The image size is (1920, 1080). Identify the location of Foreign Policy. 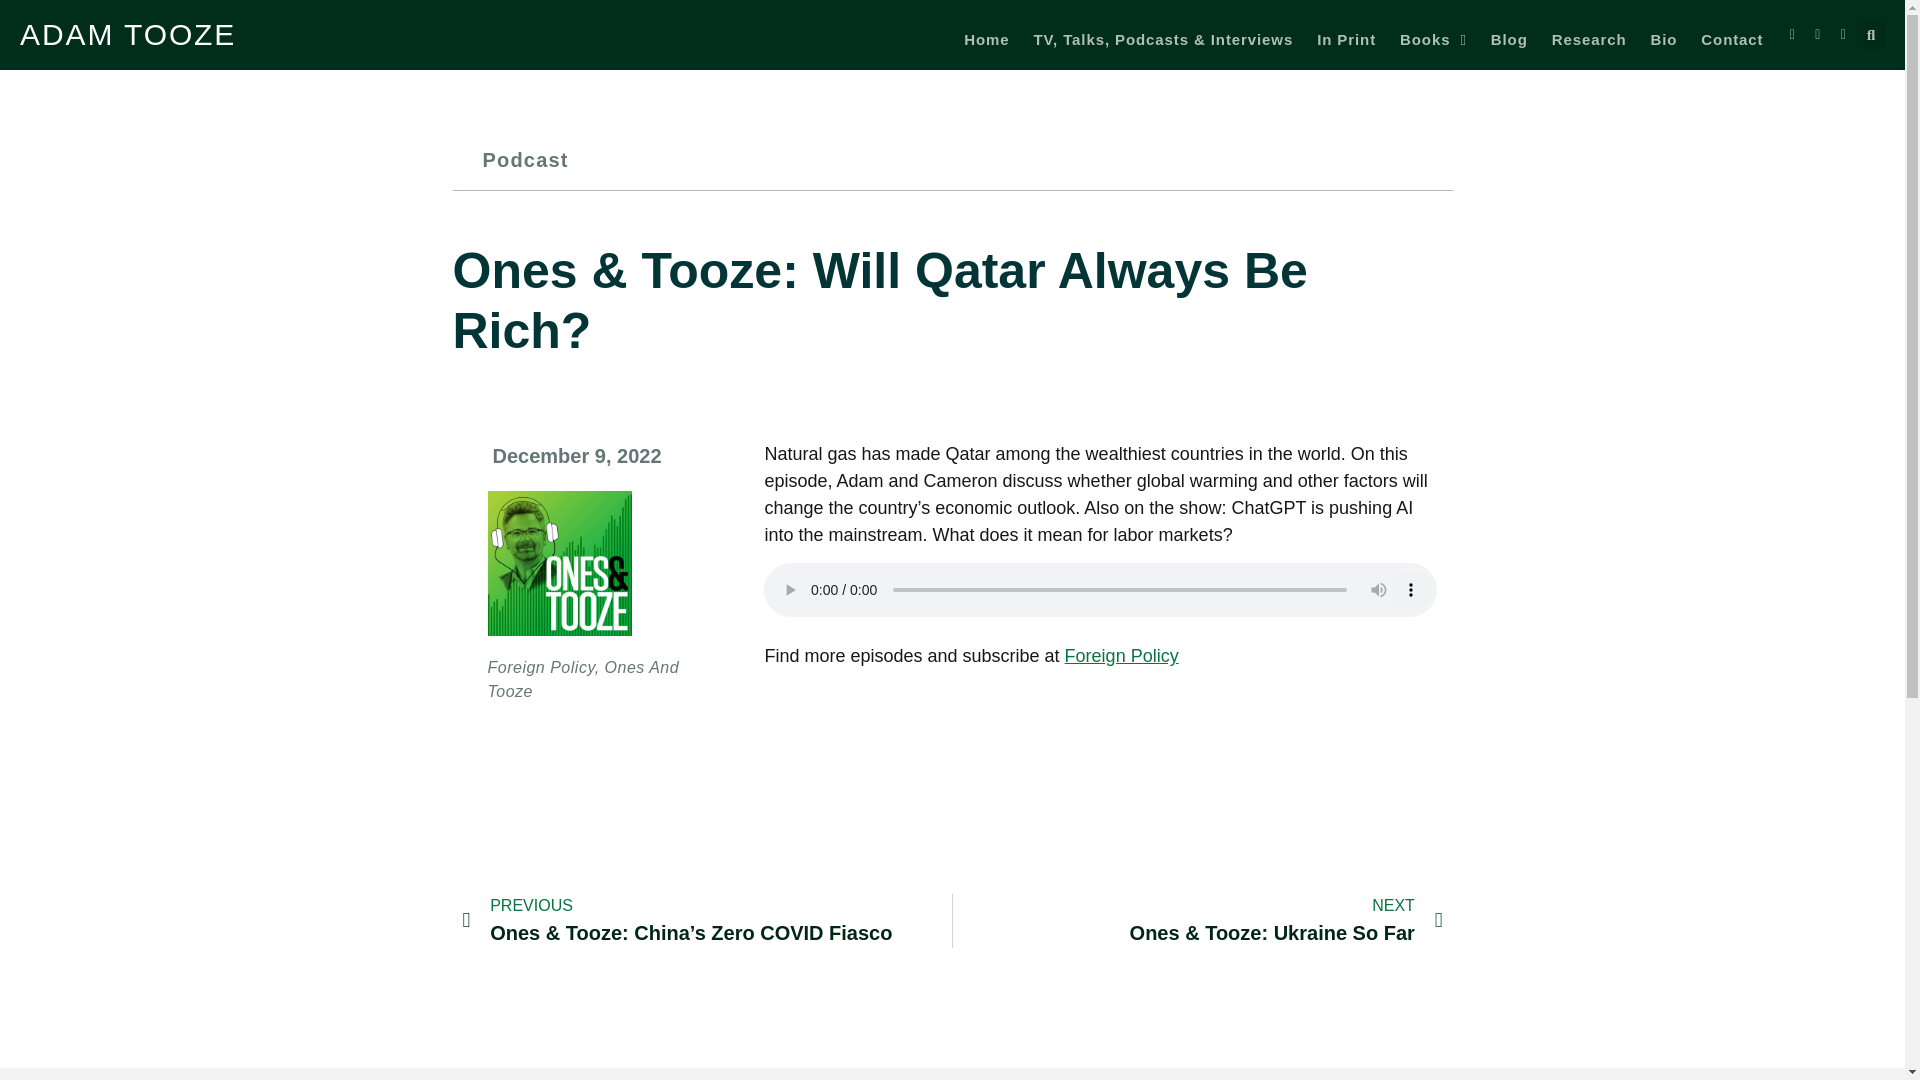
(1122, 656).